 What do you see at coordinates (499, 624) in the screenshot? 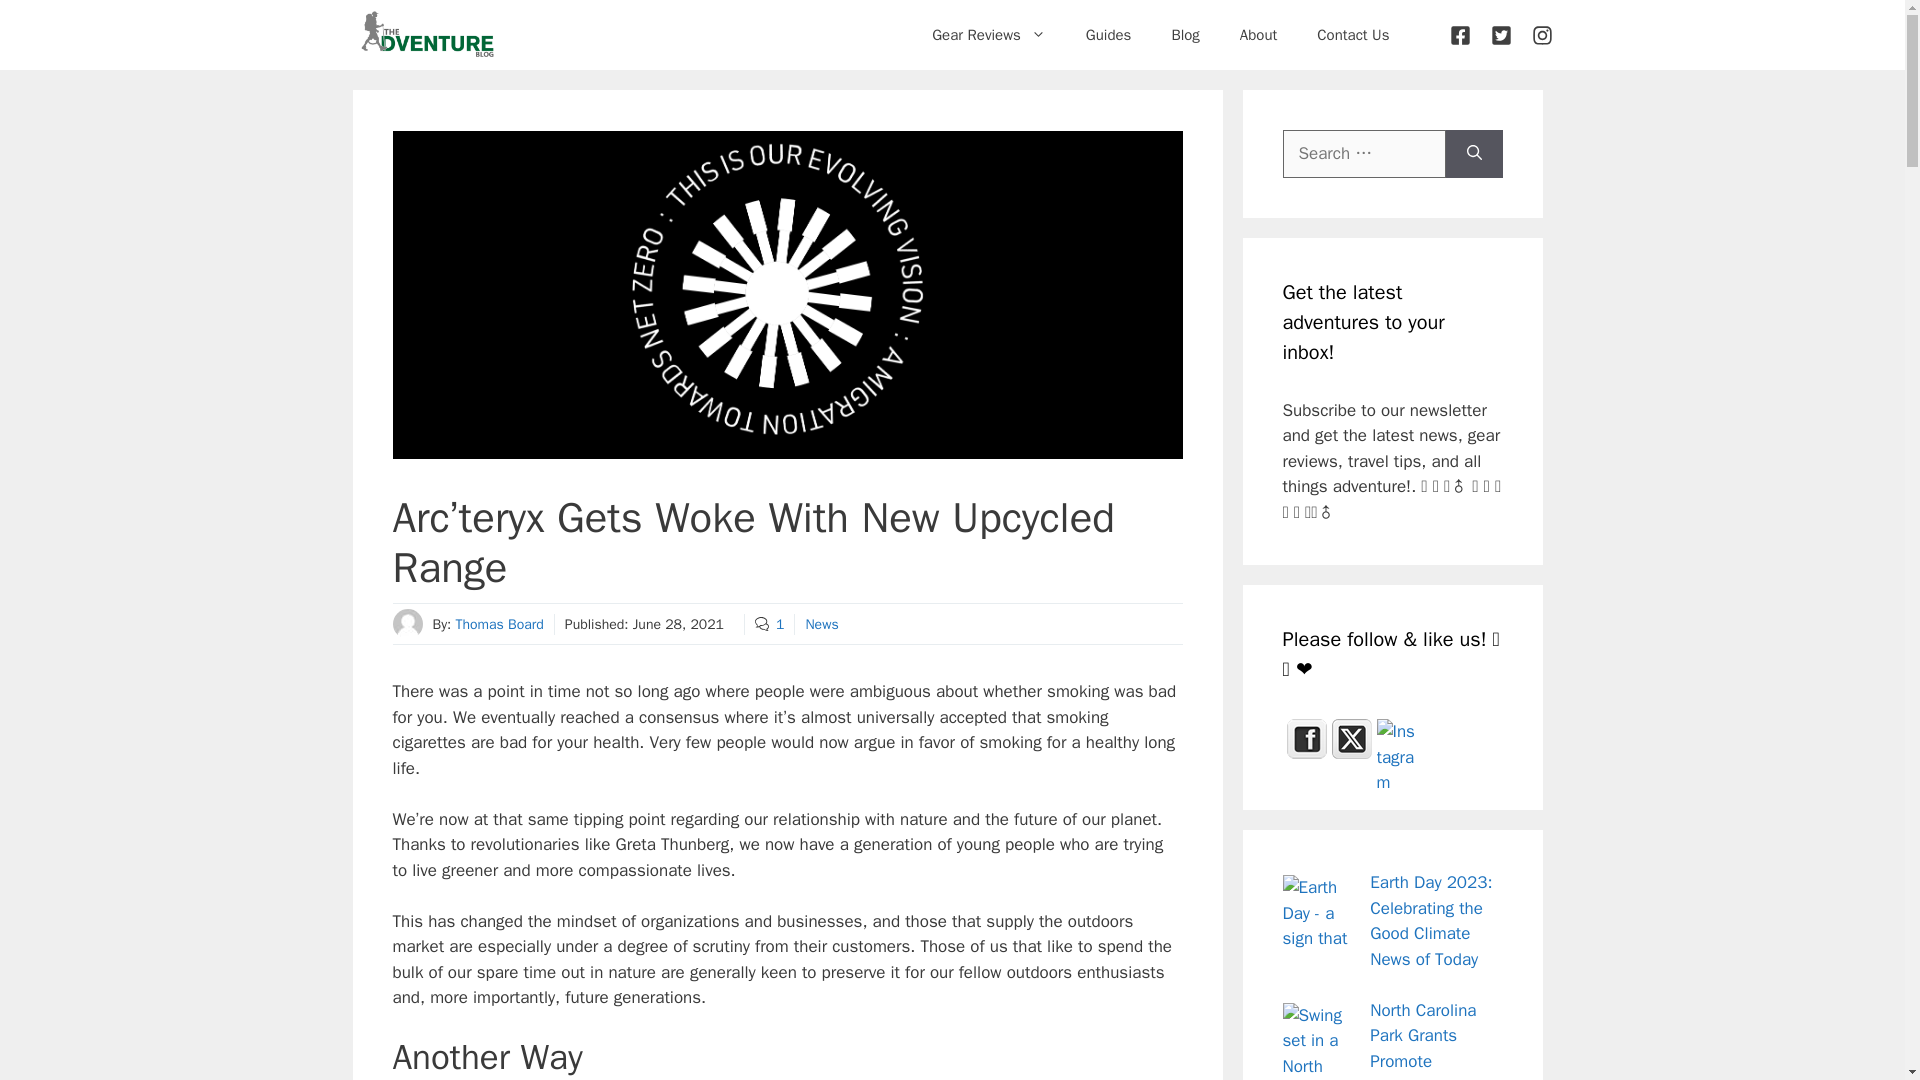
I see `Thomas Board` at bounding box center [499, 624].